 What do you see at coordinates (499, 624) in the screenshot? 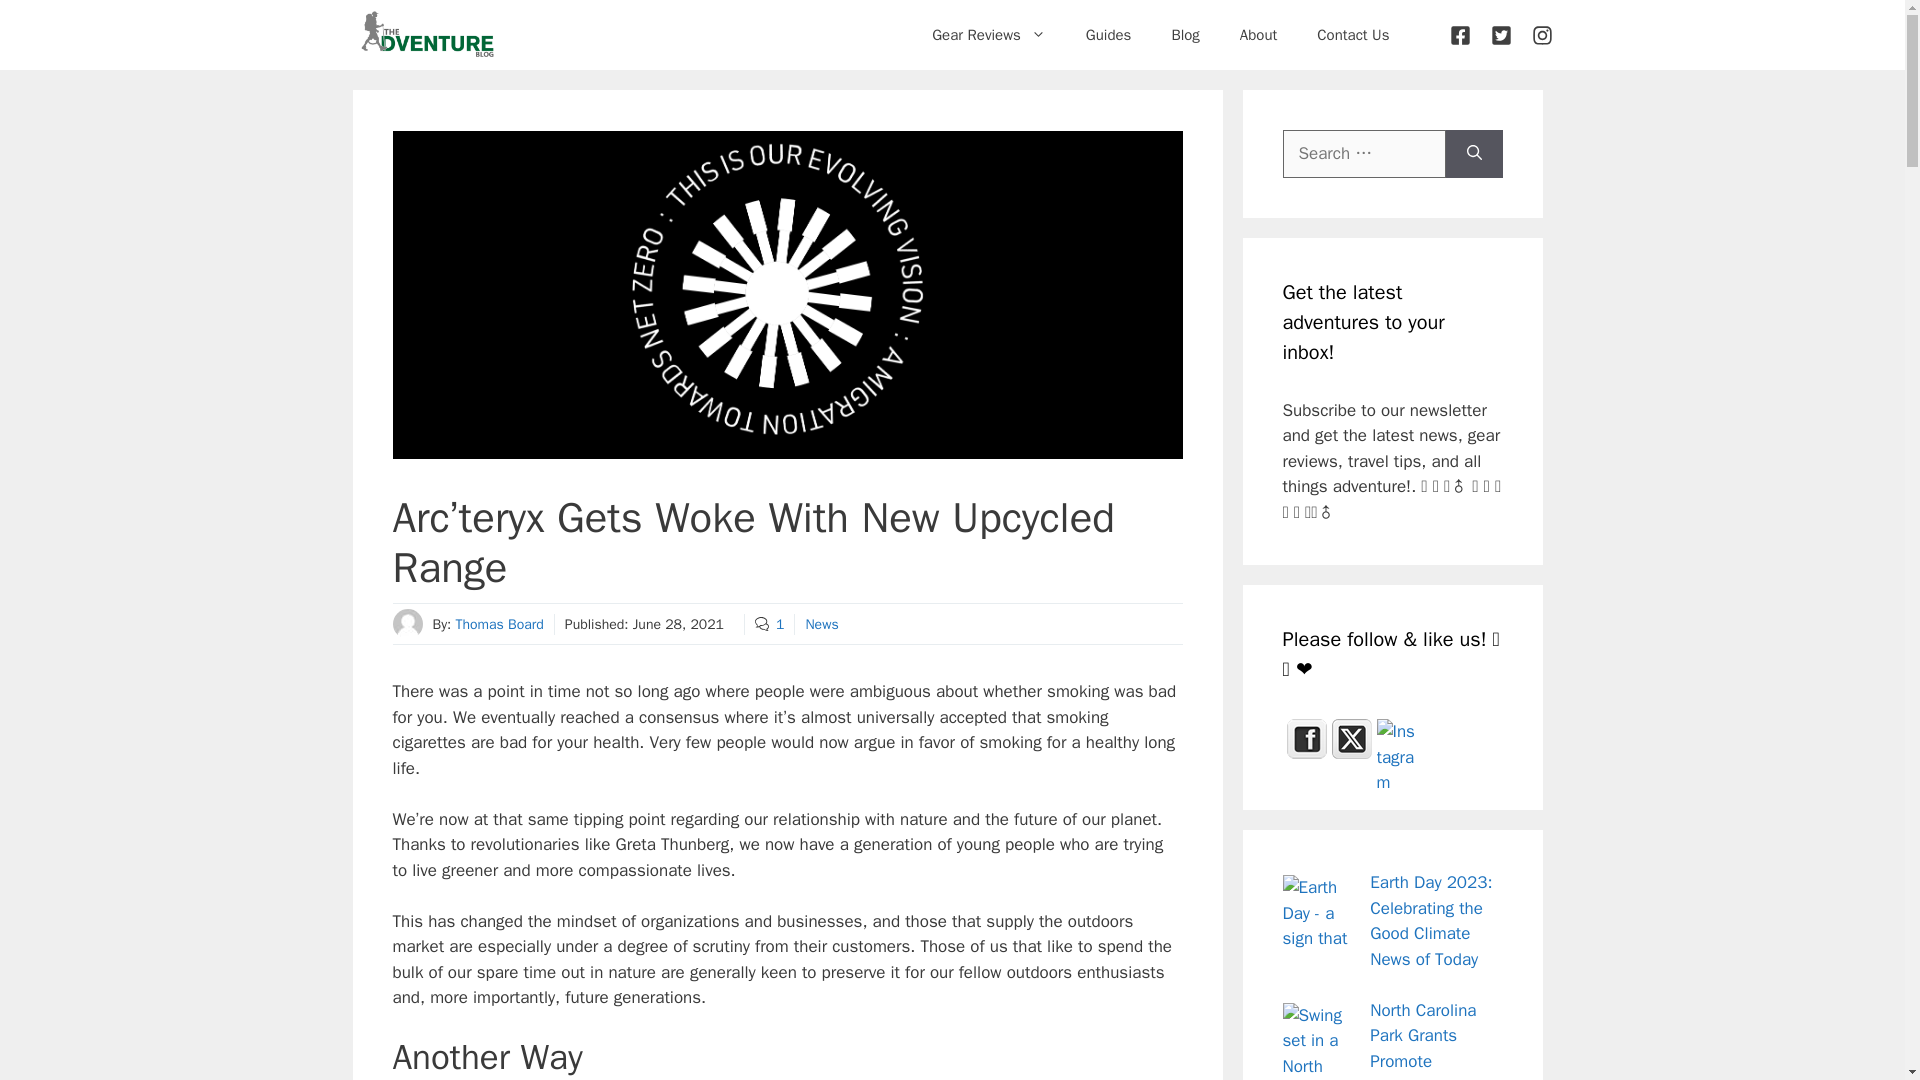
I see `Thomas Board` at bounding box center [499, 624].